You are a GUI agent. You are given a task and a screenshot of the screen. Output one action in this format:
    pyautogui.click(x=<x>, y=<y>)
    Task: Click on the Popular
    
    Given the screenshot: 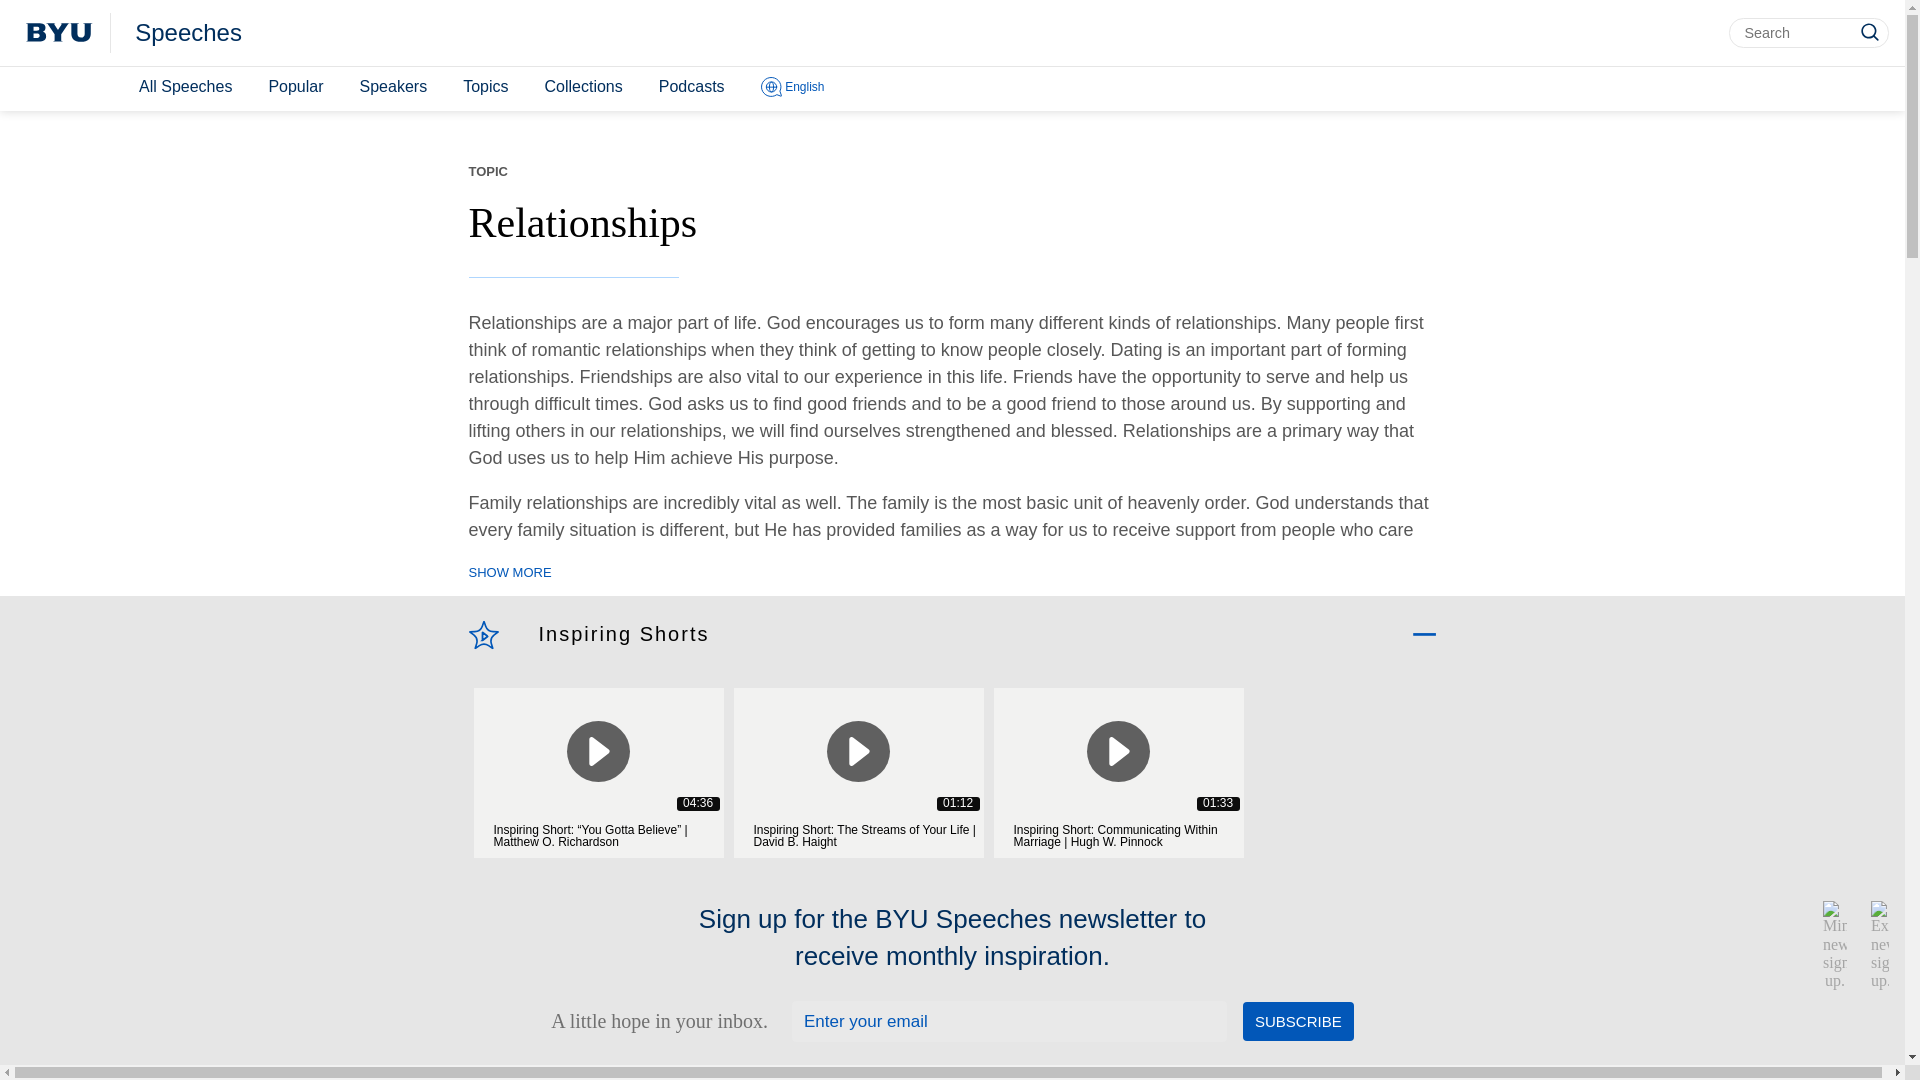 What is the action you would take?
    pyautogui.click(x=294, y=87)
    